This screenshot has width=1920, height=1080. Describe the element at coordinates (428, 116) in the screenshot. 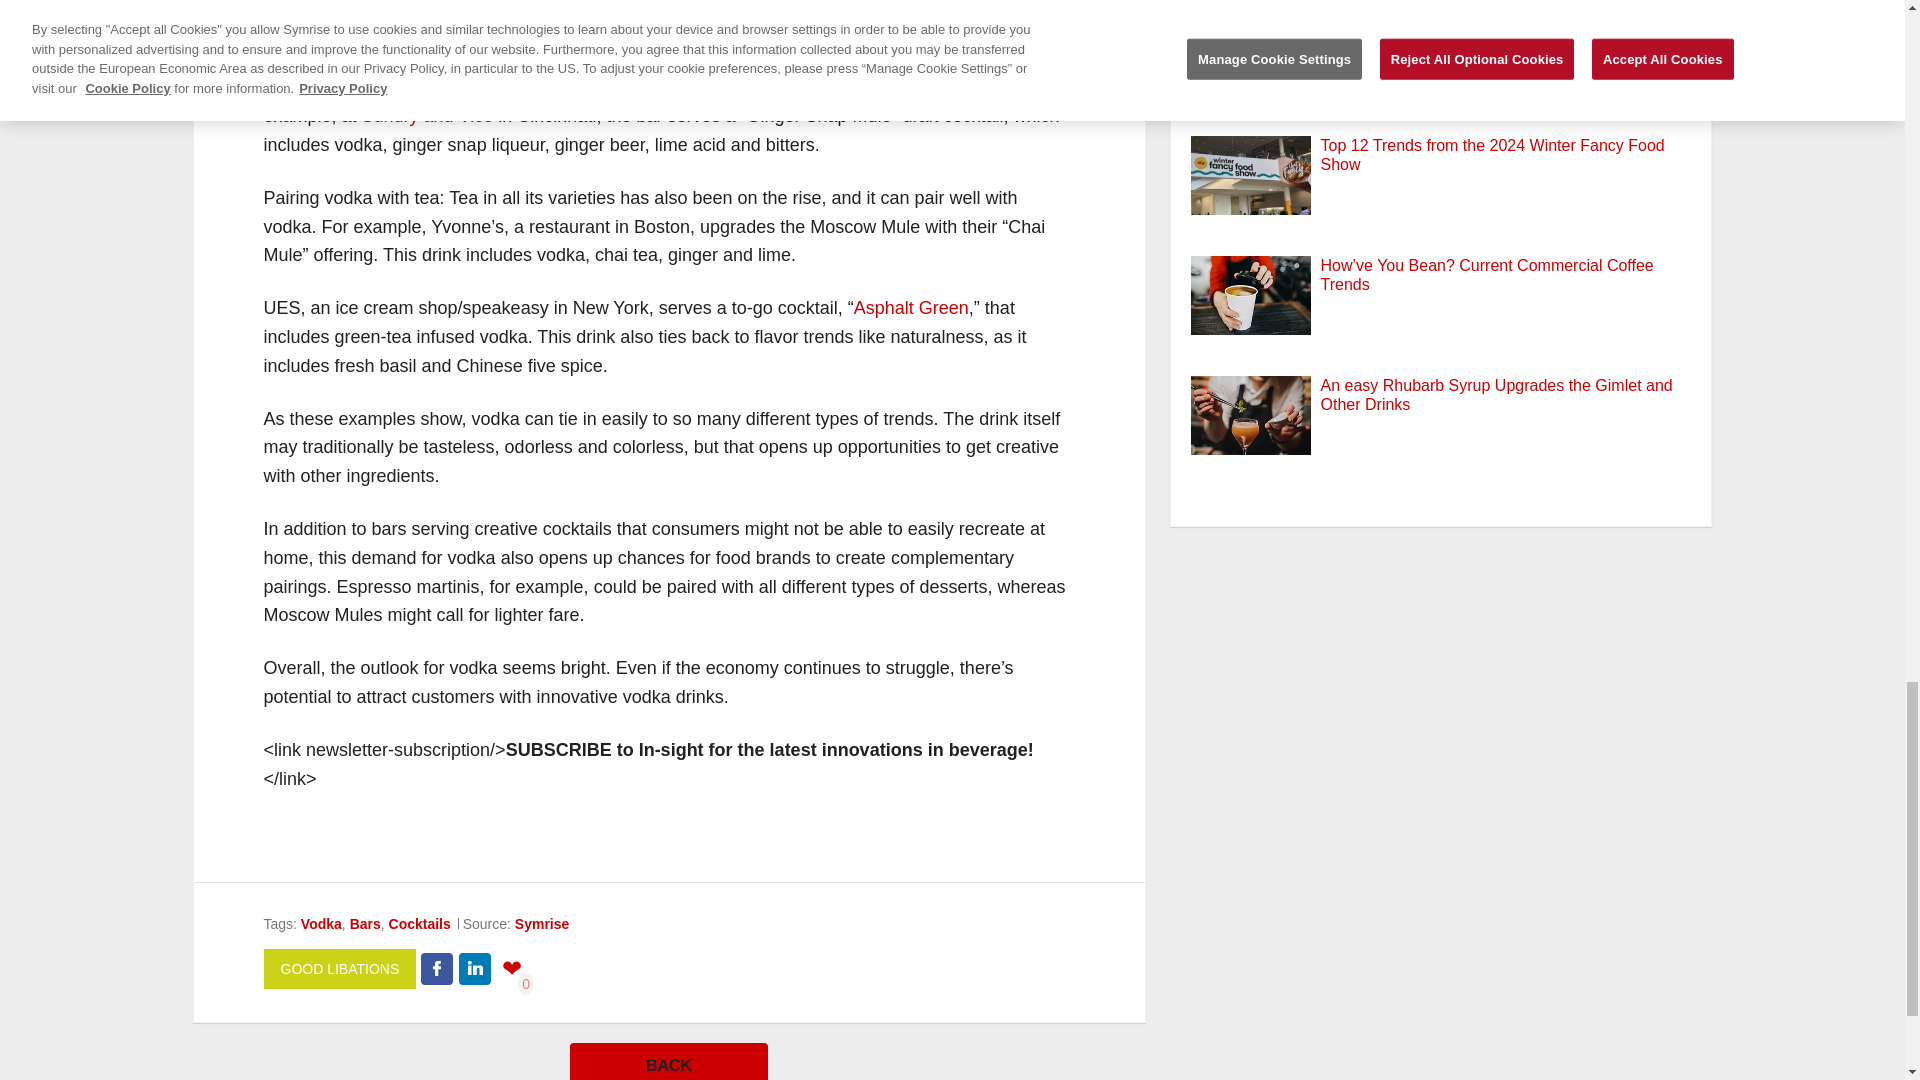

I see `Opens external link in new window` at that location.